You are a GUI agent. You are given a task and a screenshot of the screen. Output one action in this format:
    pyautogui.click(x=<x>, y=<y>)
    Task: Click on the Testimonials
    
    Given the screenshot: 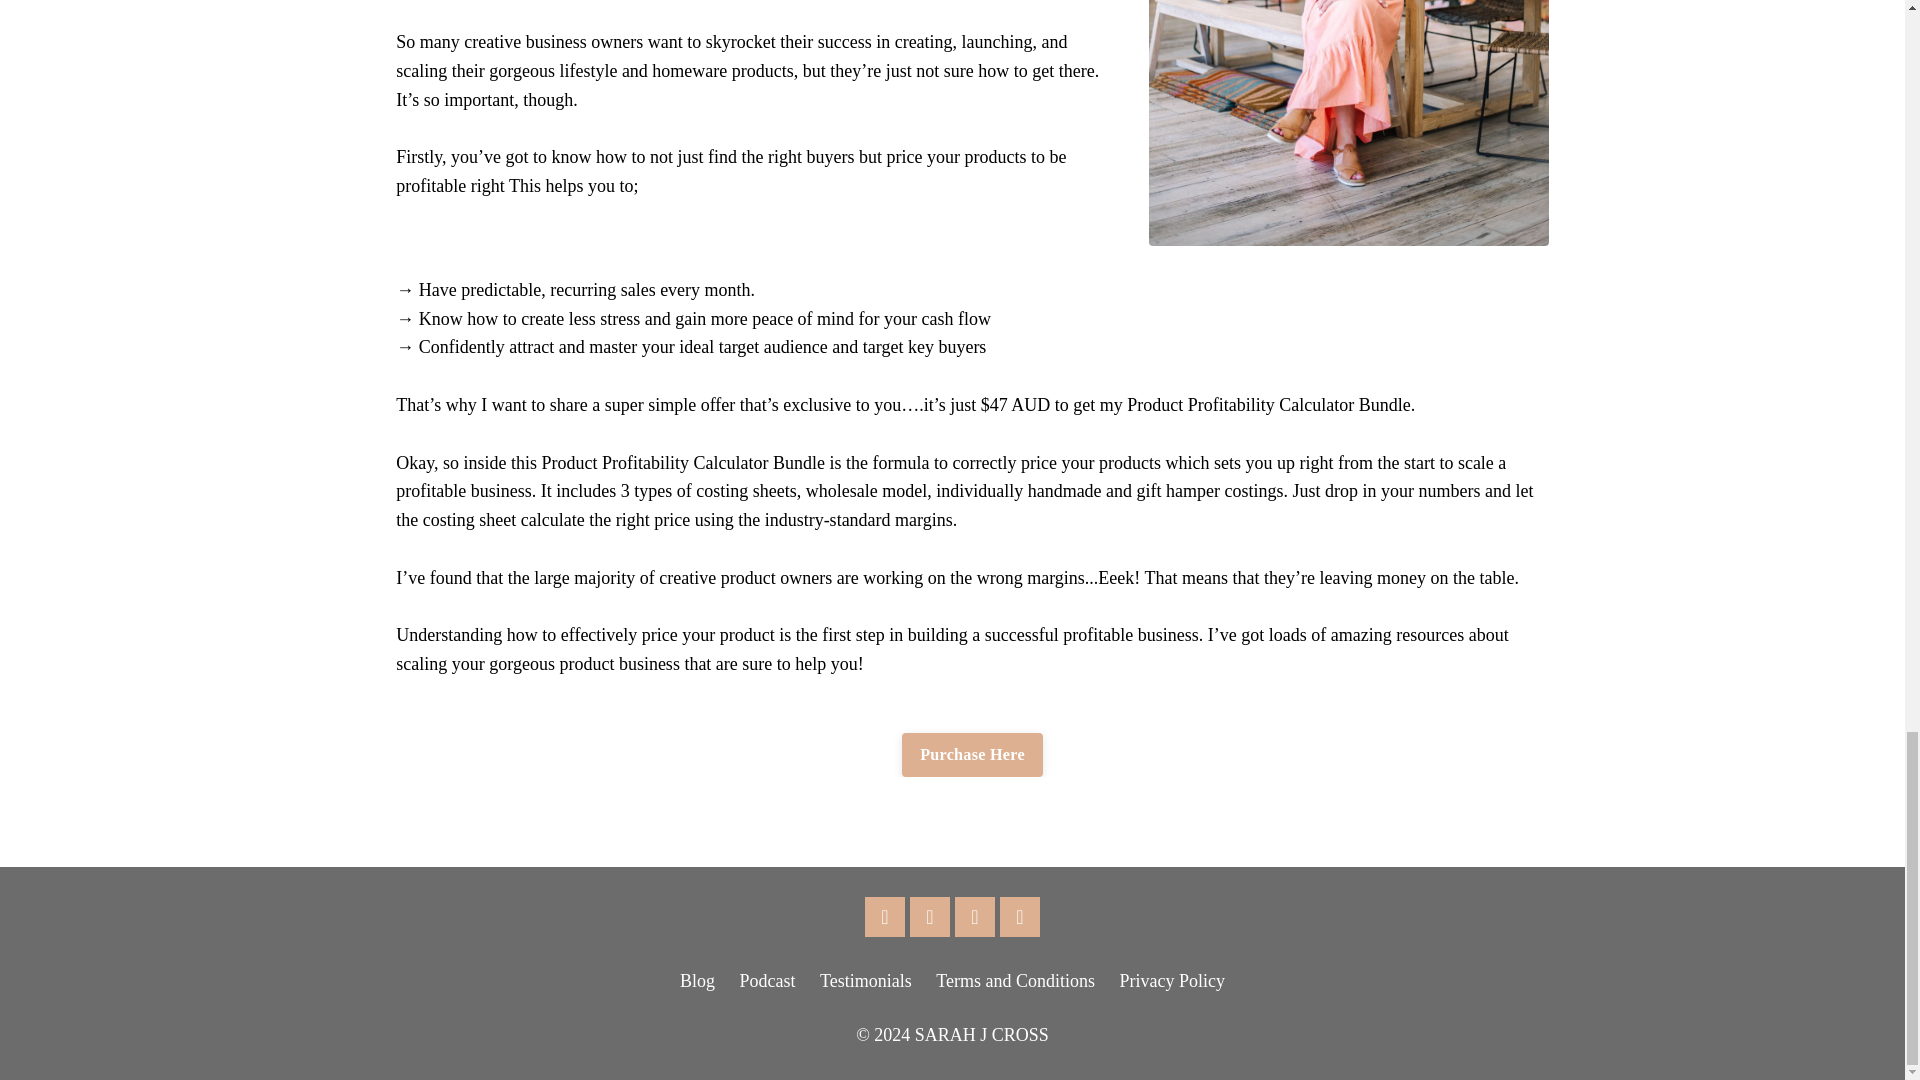 What is the action you would take?
    pyautogui.click(x=866, y=980)
    